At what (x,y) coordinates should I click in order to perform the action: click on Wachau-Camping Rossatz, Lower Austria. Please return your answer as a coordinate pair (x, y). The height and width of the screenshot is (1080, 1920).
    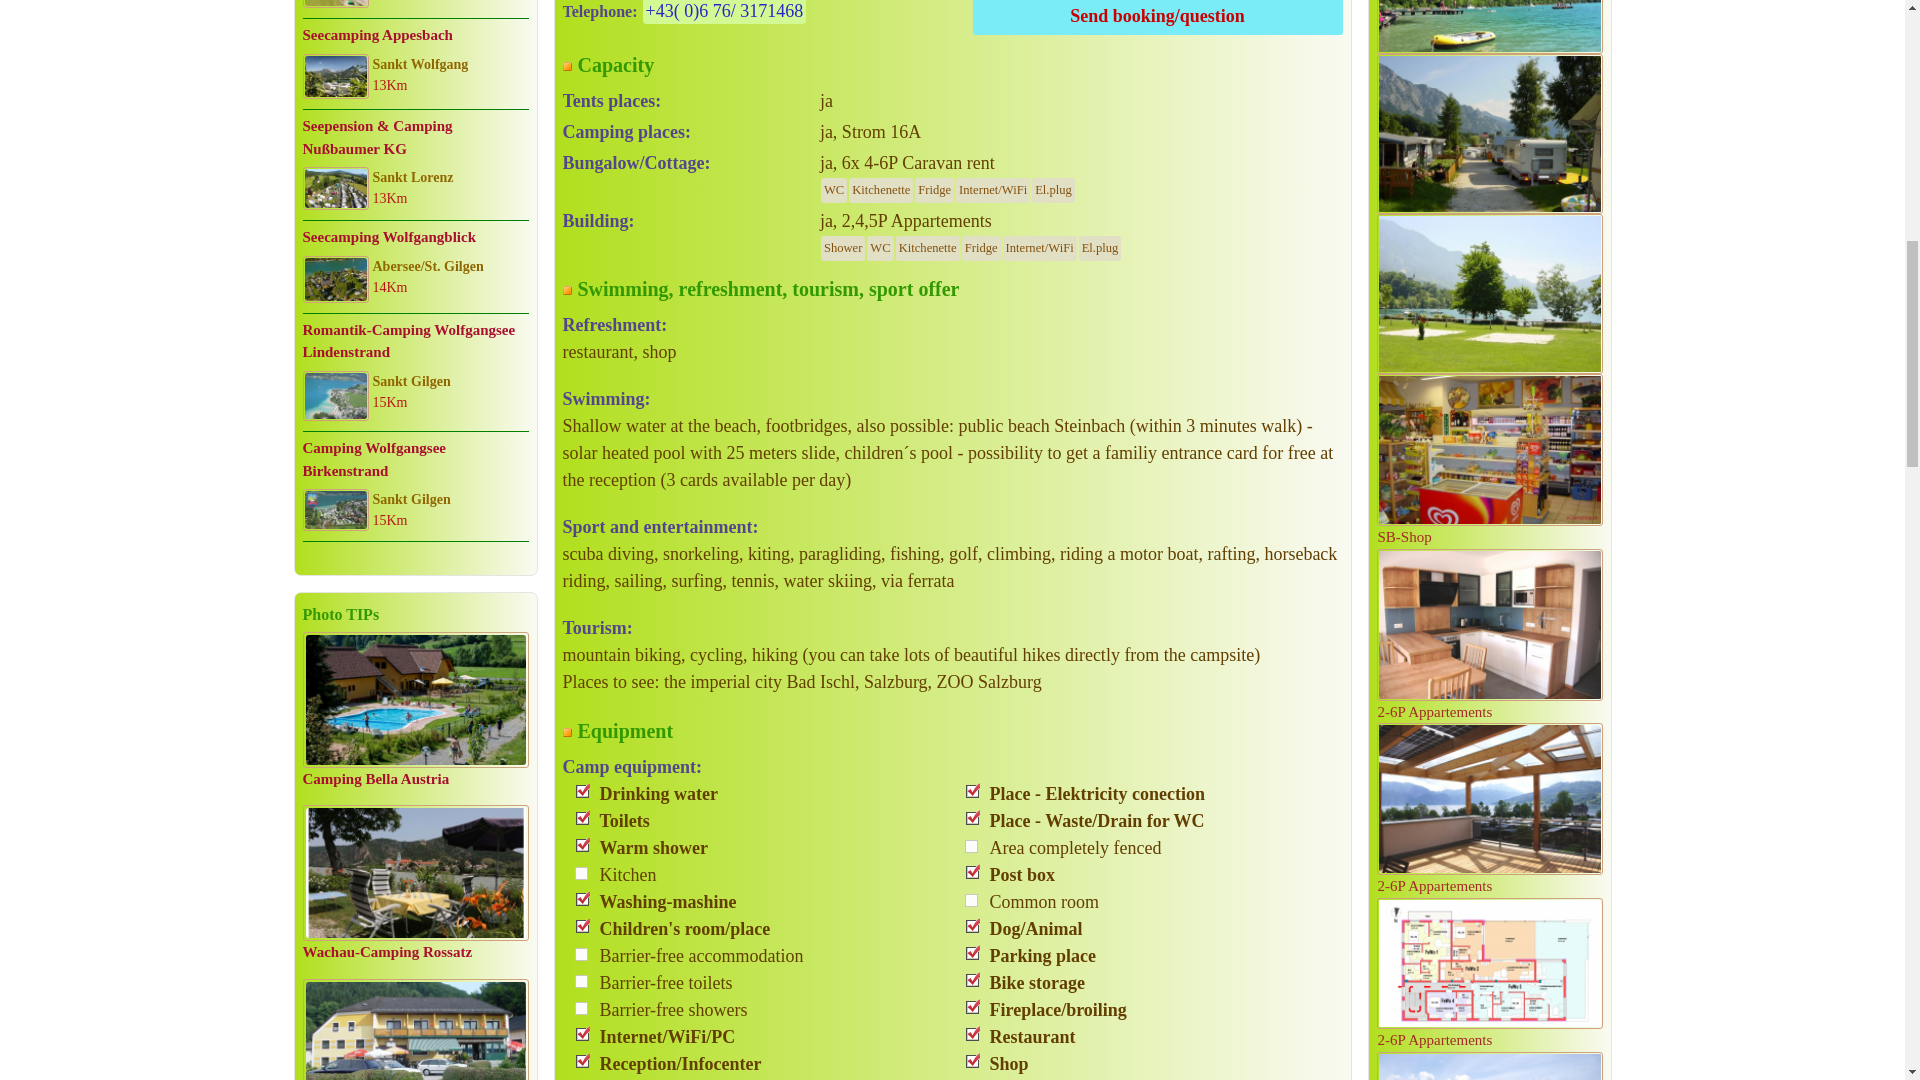
    Looking at the image, I should click on (386, 952).